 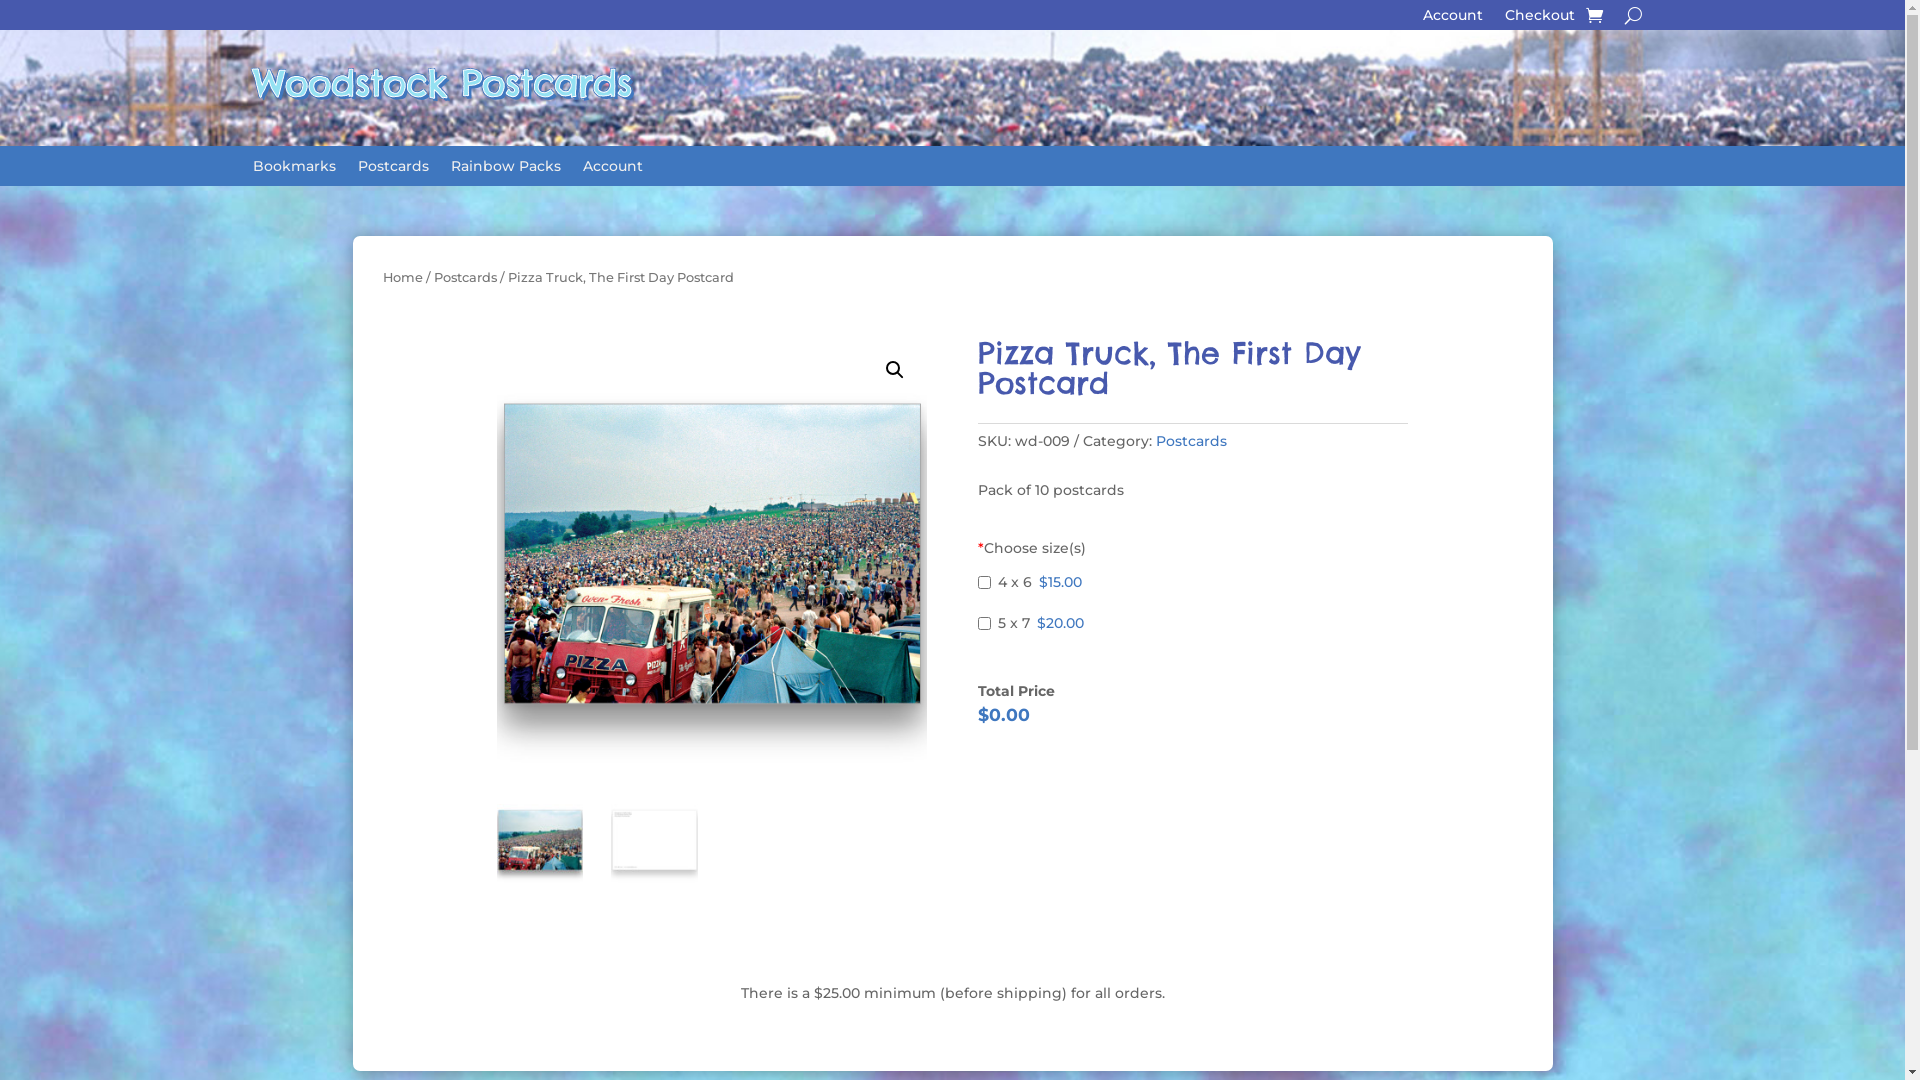 I want to click on Rainbow Packs, so click(x=505, y=170).